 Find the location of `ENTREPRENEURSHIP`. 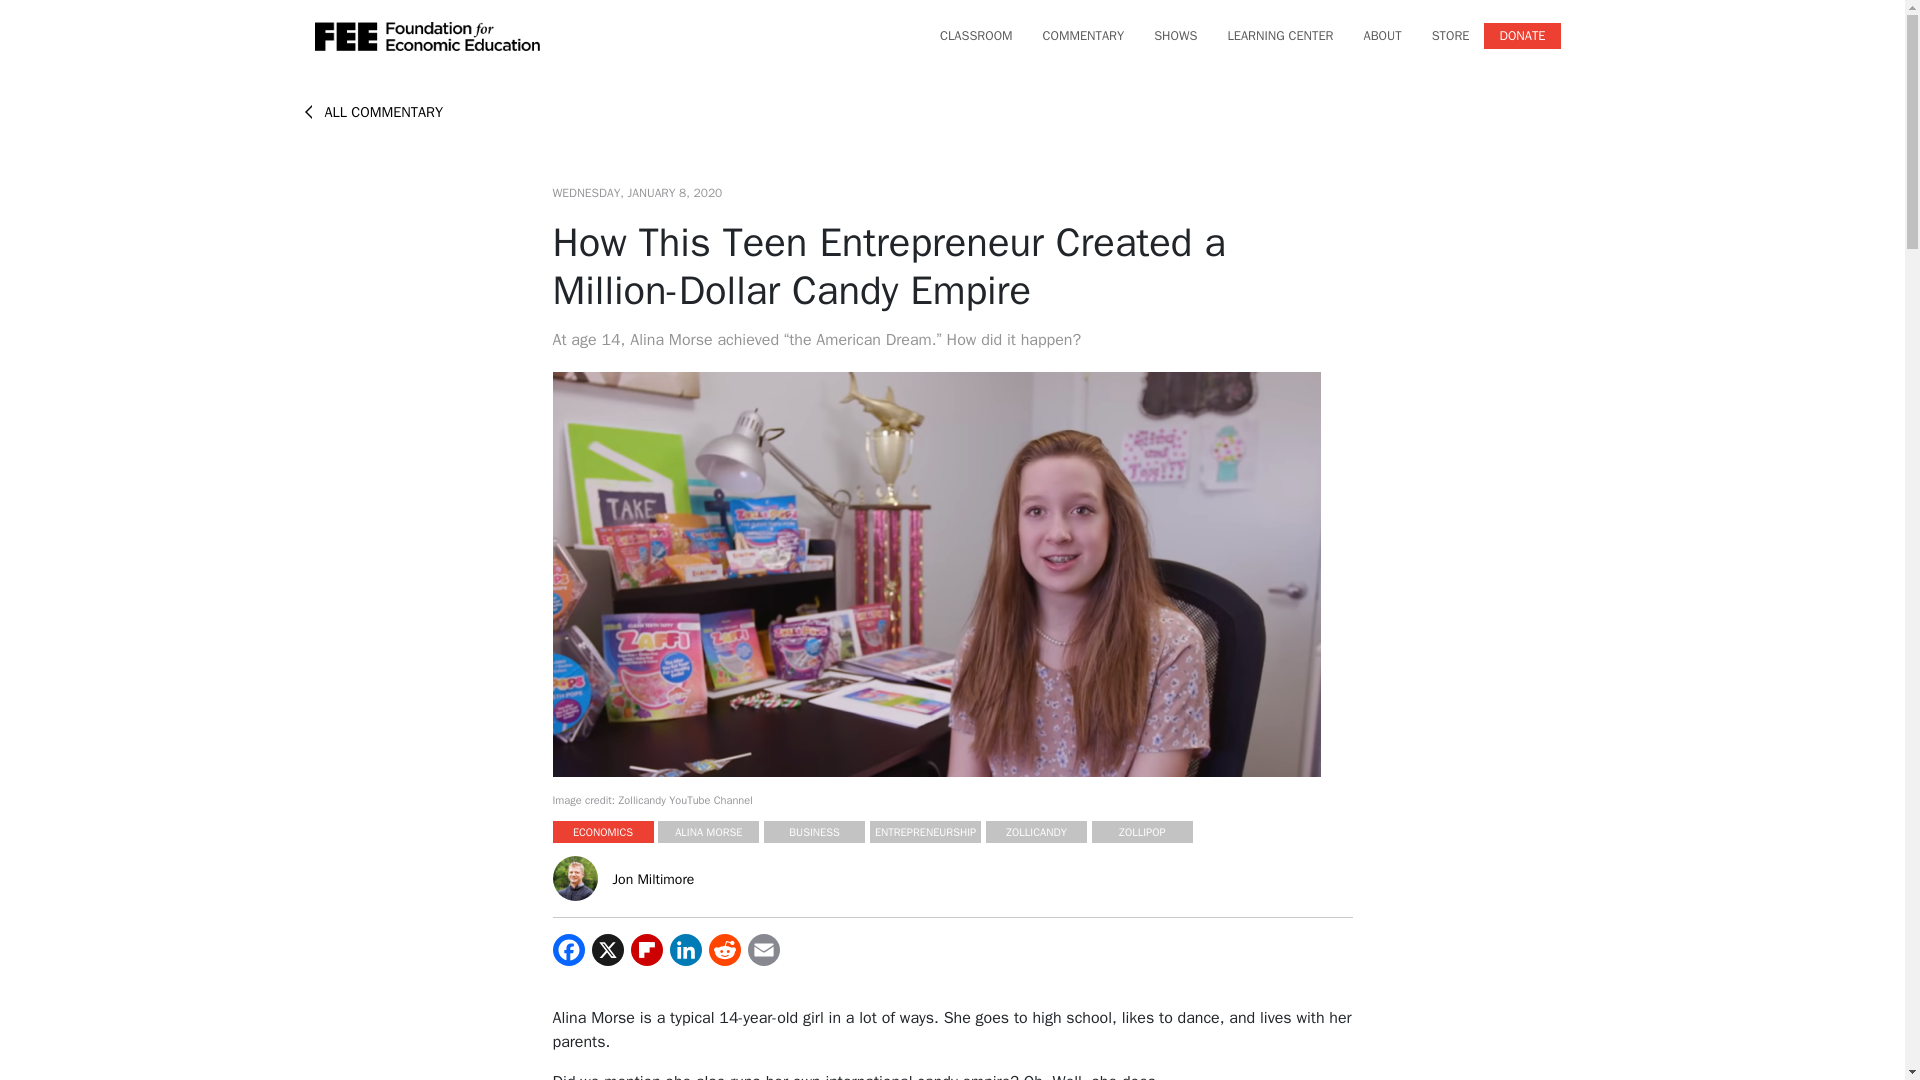

ENTREPRENEURSHIP is located at coordinates (925, 832).